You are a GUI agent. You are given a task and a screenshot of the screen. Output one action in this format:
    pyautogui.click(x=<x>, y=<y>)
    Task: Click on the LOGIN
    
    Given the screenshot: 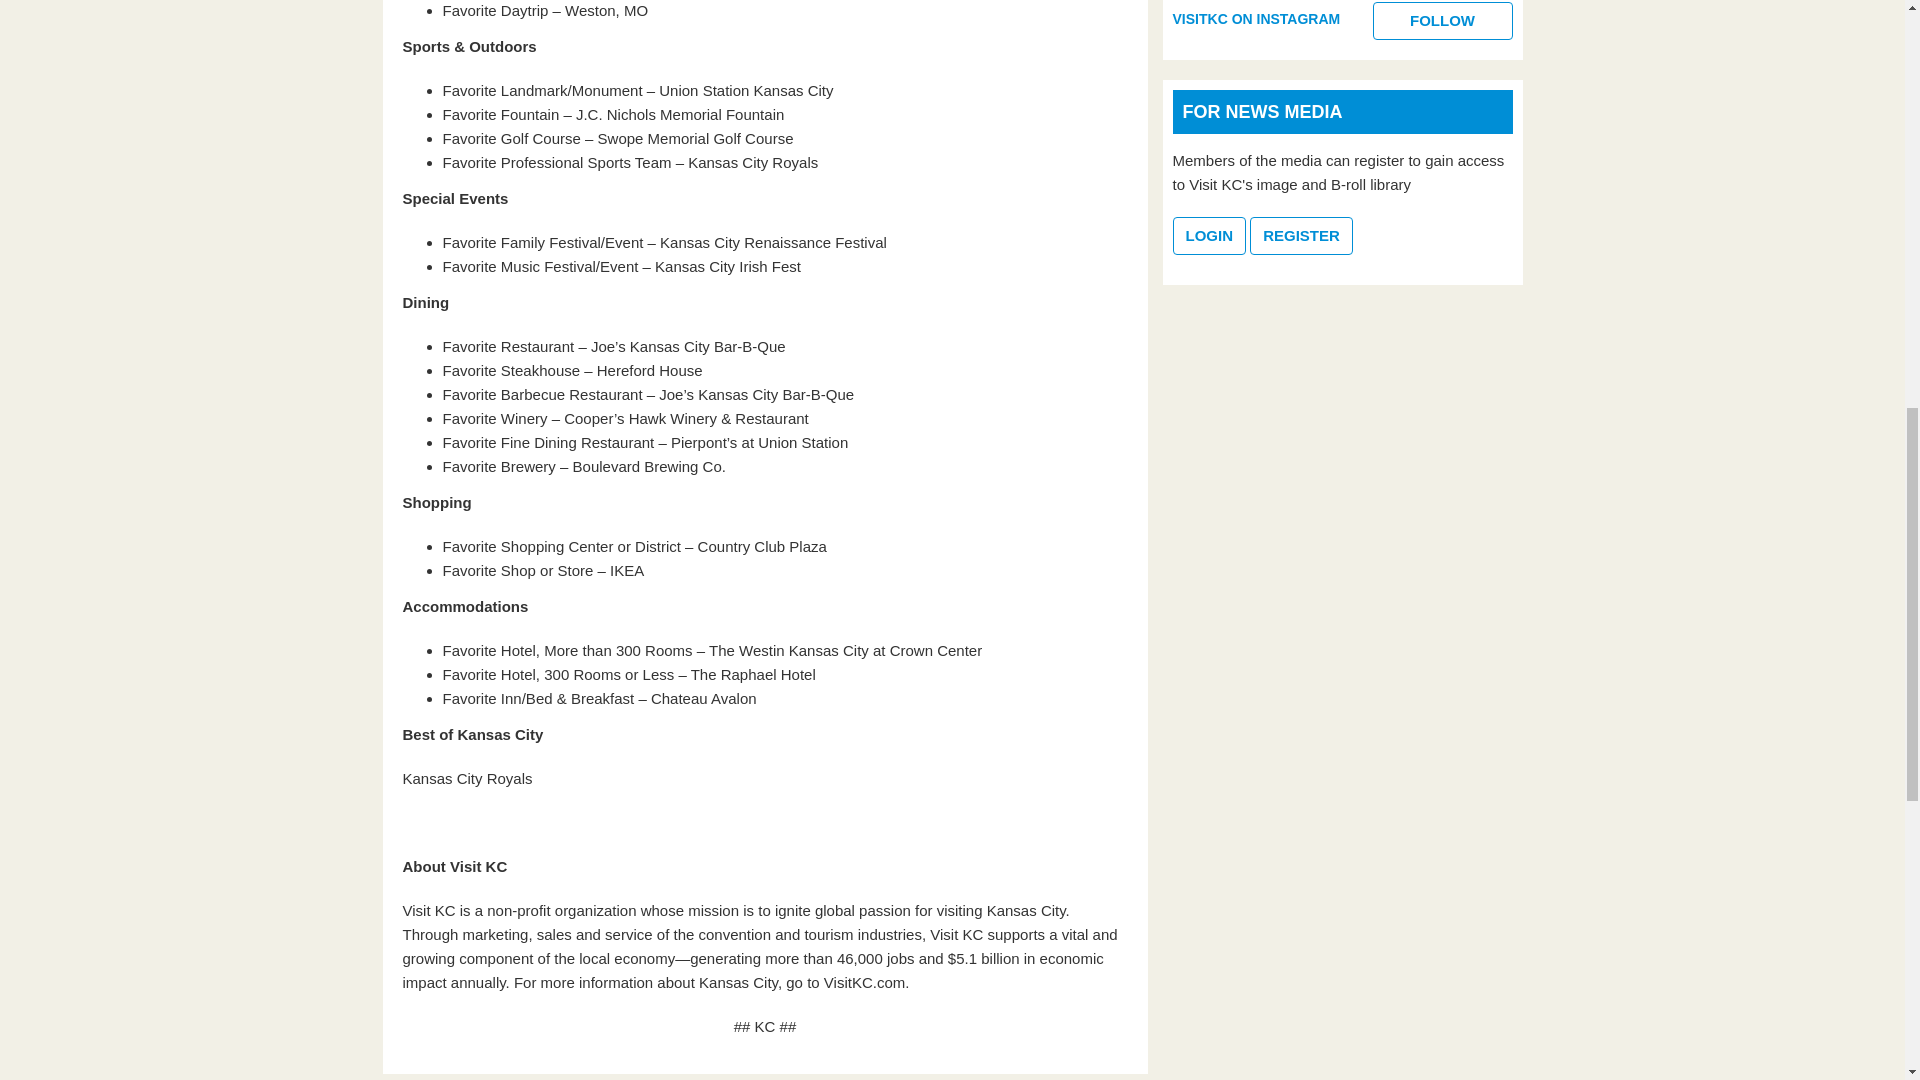 What is the action you would take?
    pyautogui.click(x=1210, y=236)
    